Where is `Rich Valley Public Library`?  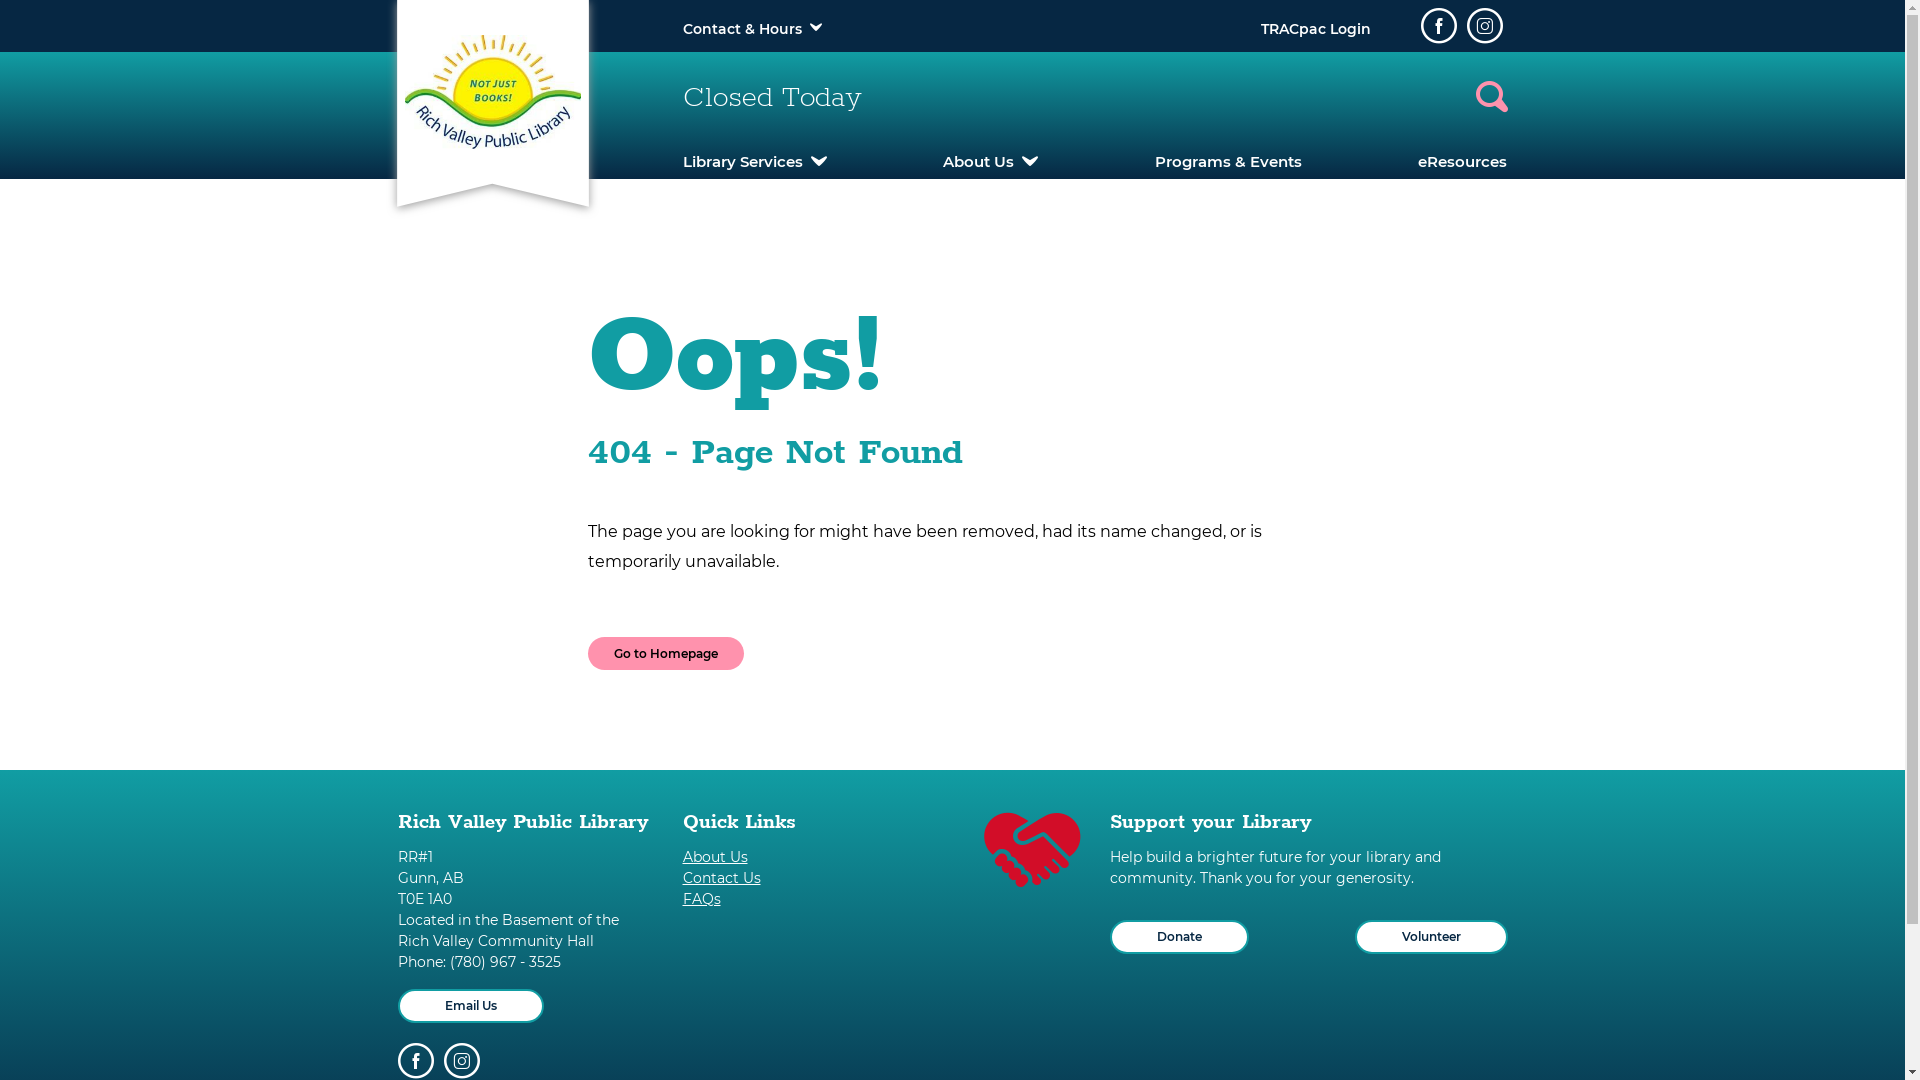 Rich Valley Public Library is located at coordinates (492, 92).